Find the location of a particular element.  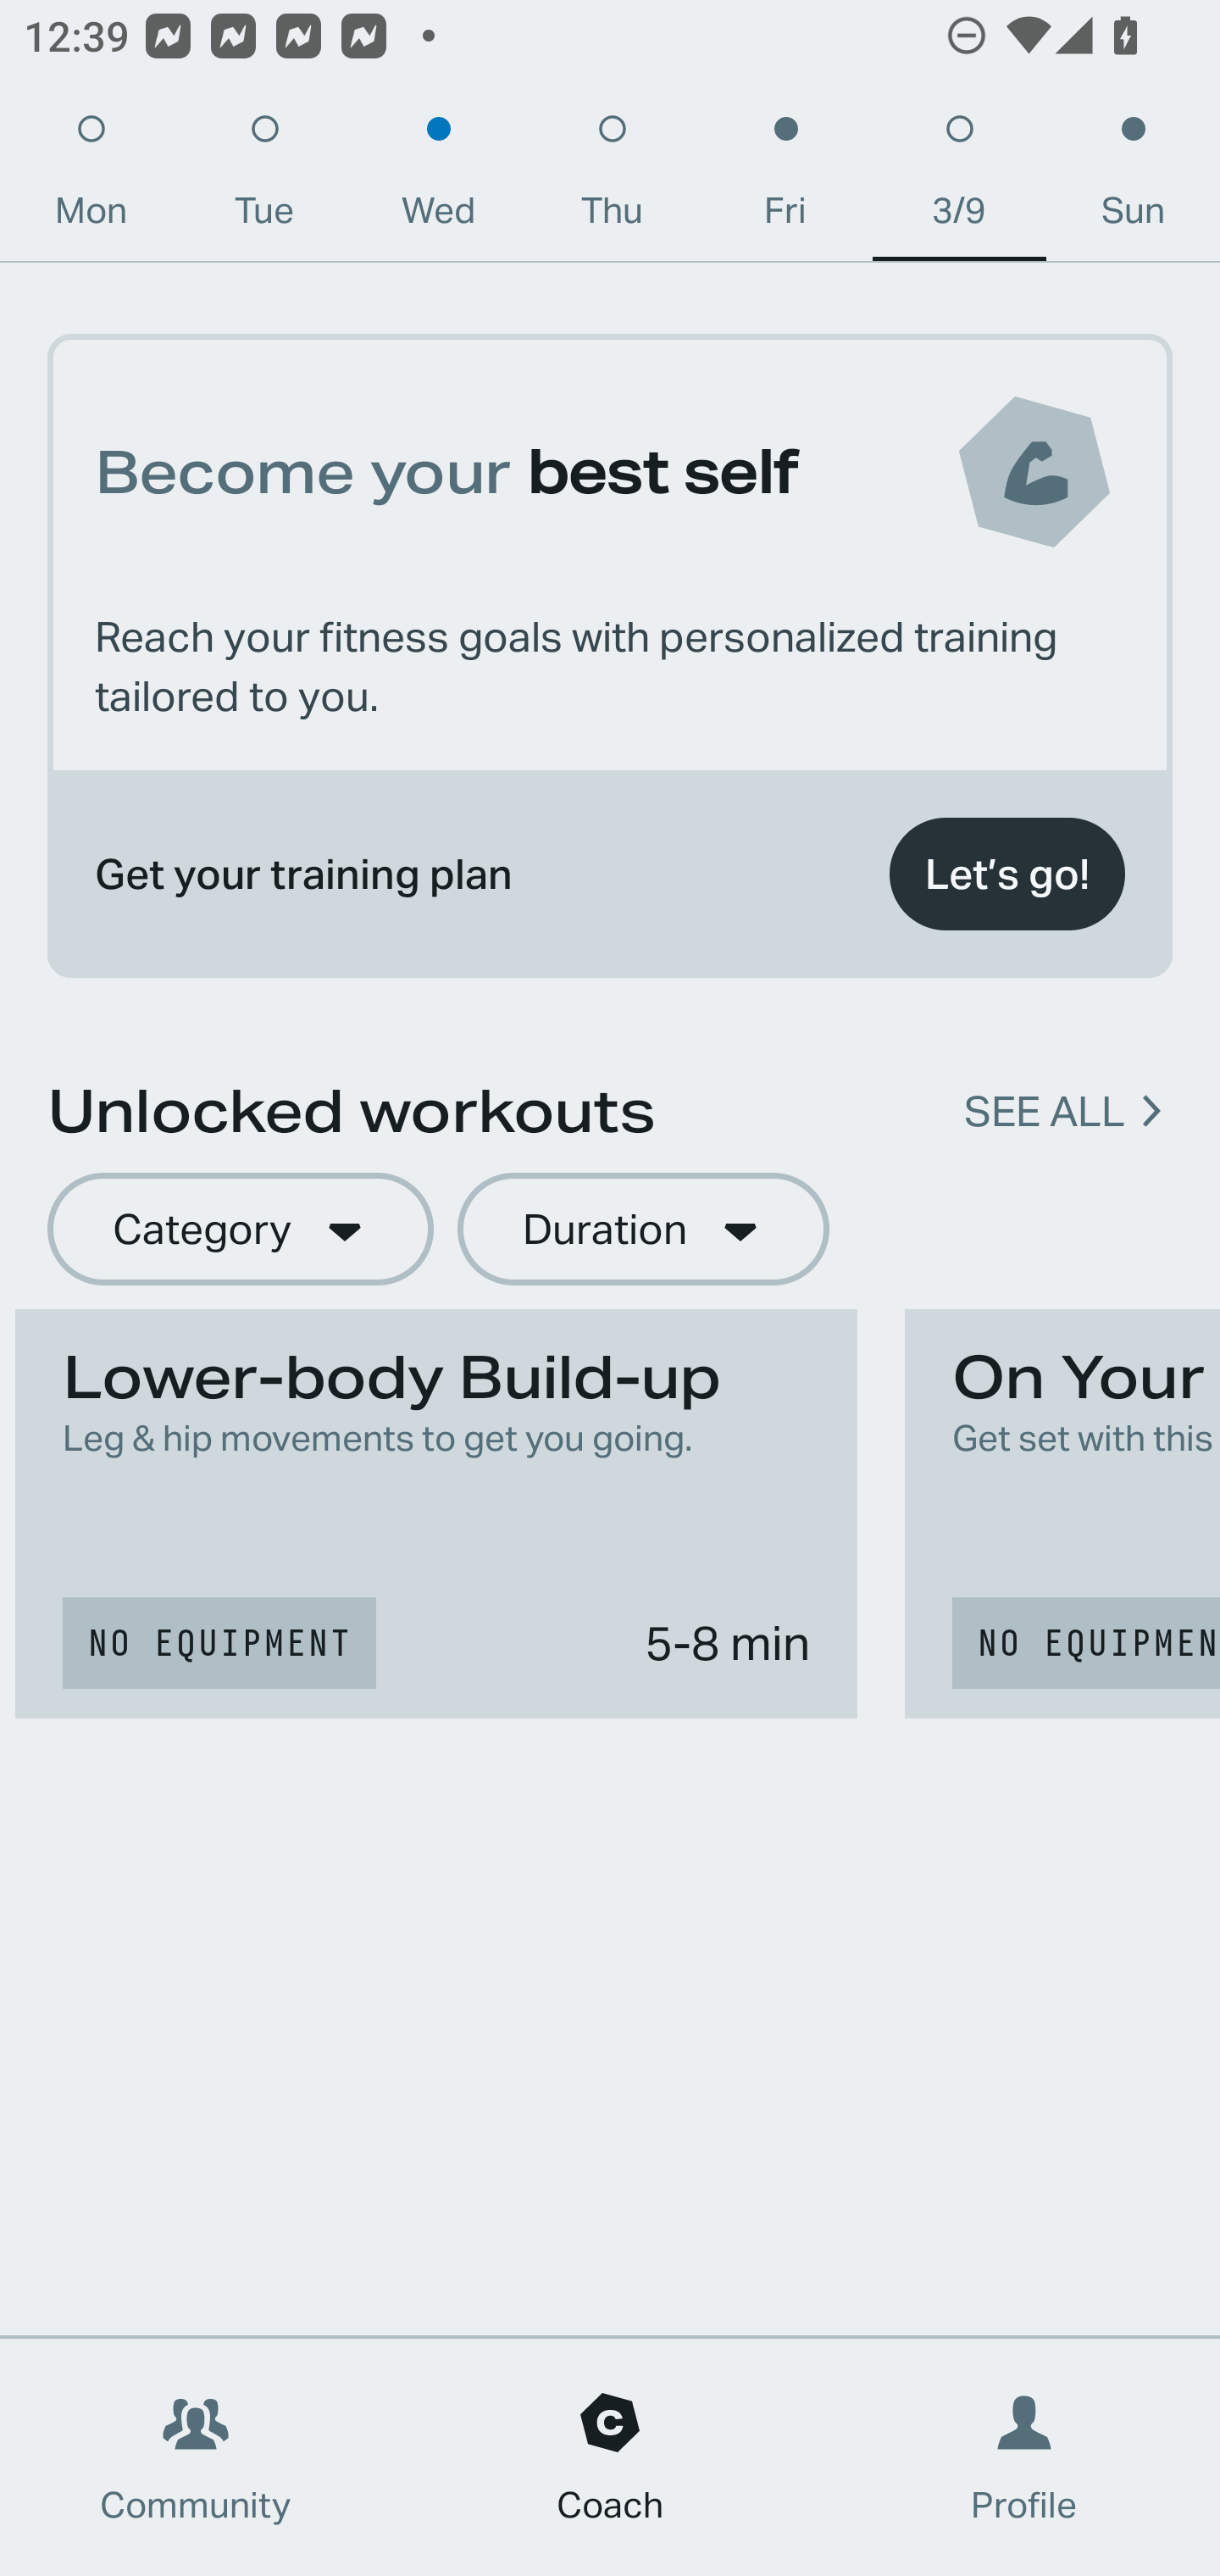

Category is located at coordinates (240, 1230).